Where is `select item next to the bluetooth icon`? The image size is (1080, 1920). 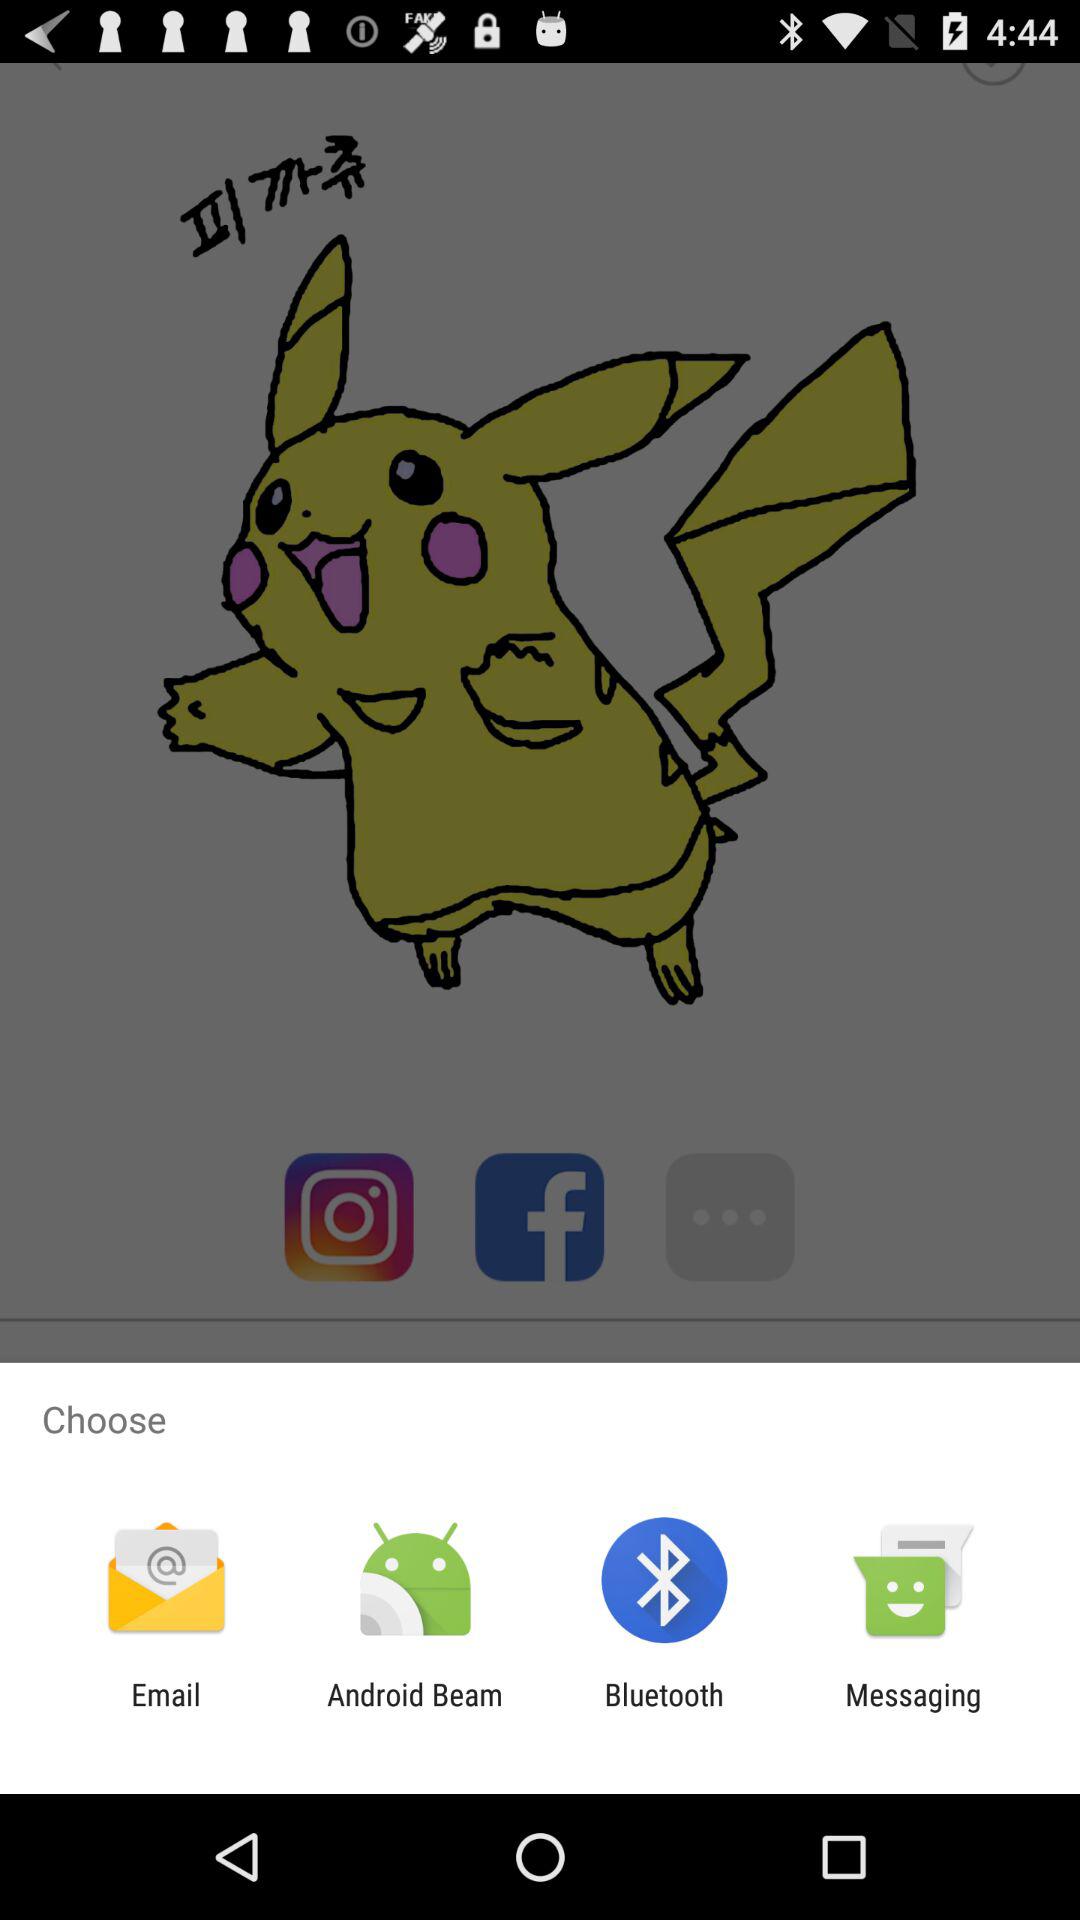
select item next to the bluetooth icon is located at coordinates (913, 1712).